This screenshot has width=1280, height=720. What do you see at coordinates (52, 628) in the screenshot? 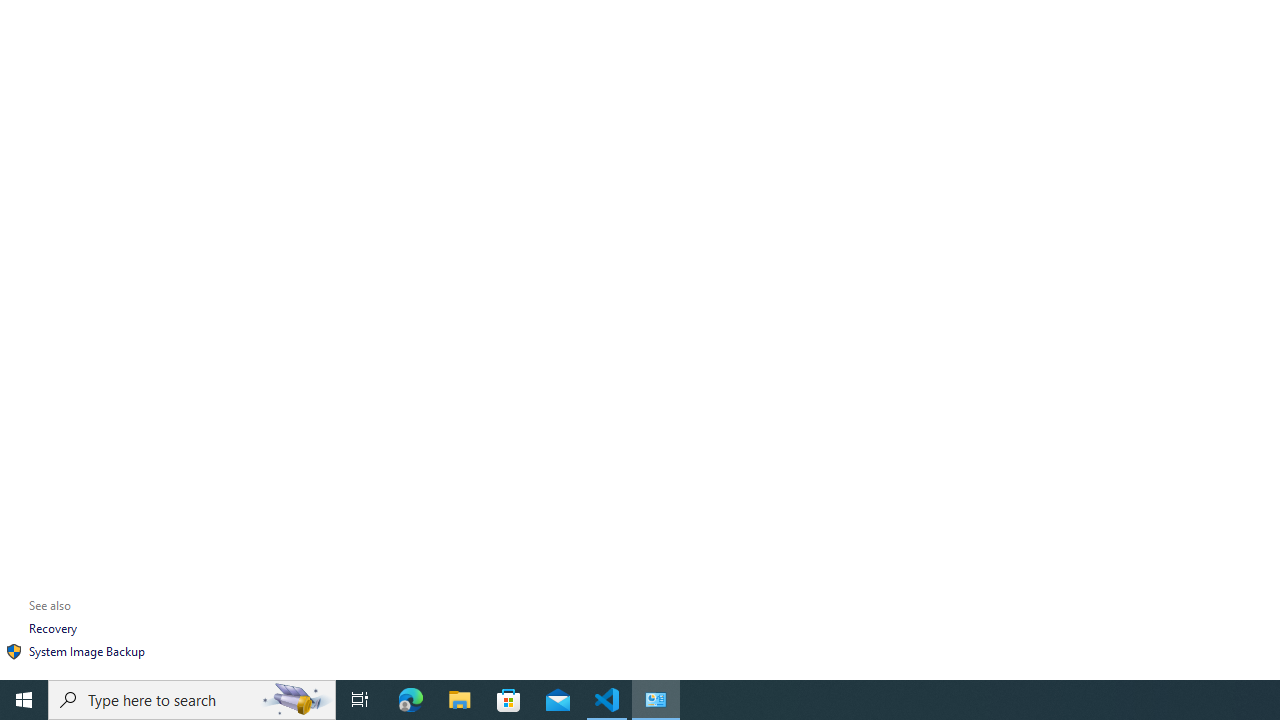
I see `Recovery` at bounding box center [52, 628].